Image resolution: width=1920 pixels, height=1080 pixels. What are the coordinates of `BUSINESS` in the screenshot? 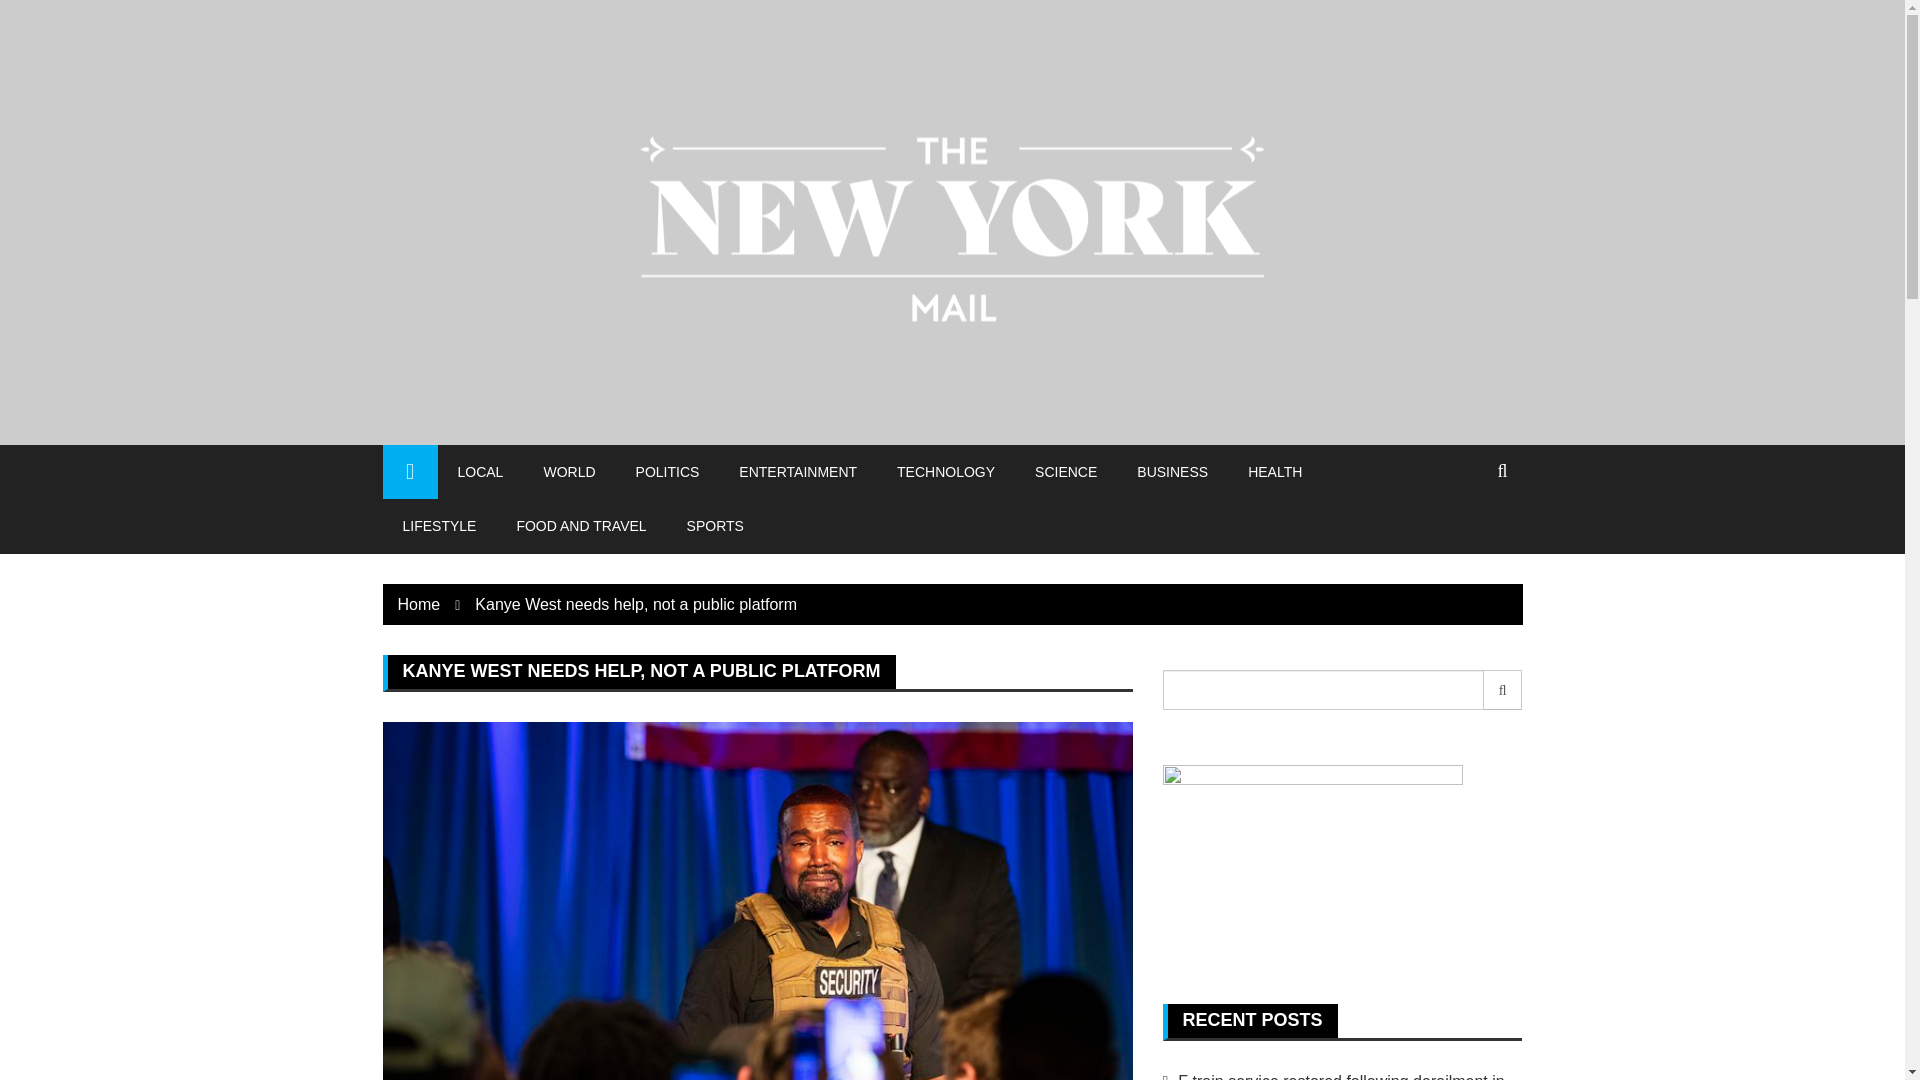 It's located at (1172, 471).